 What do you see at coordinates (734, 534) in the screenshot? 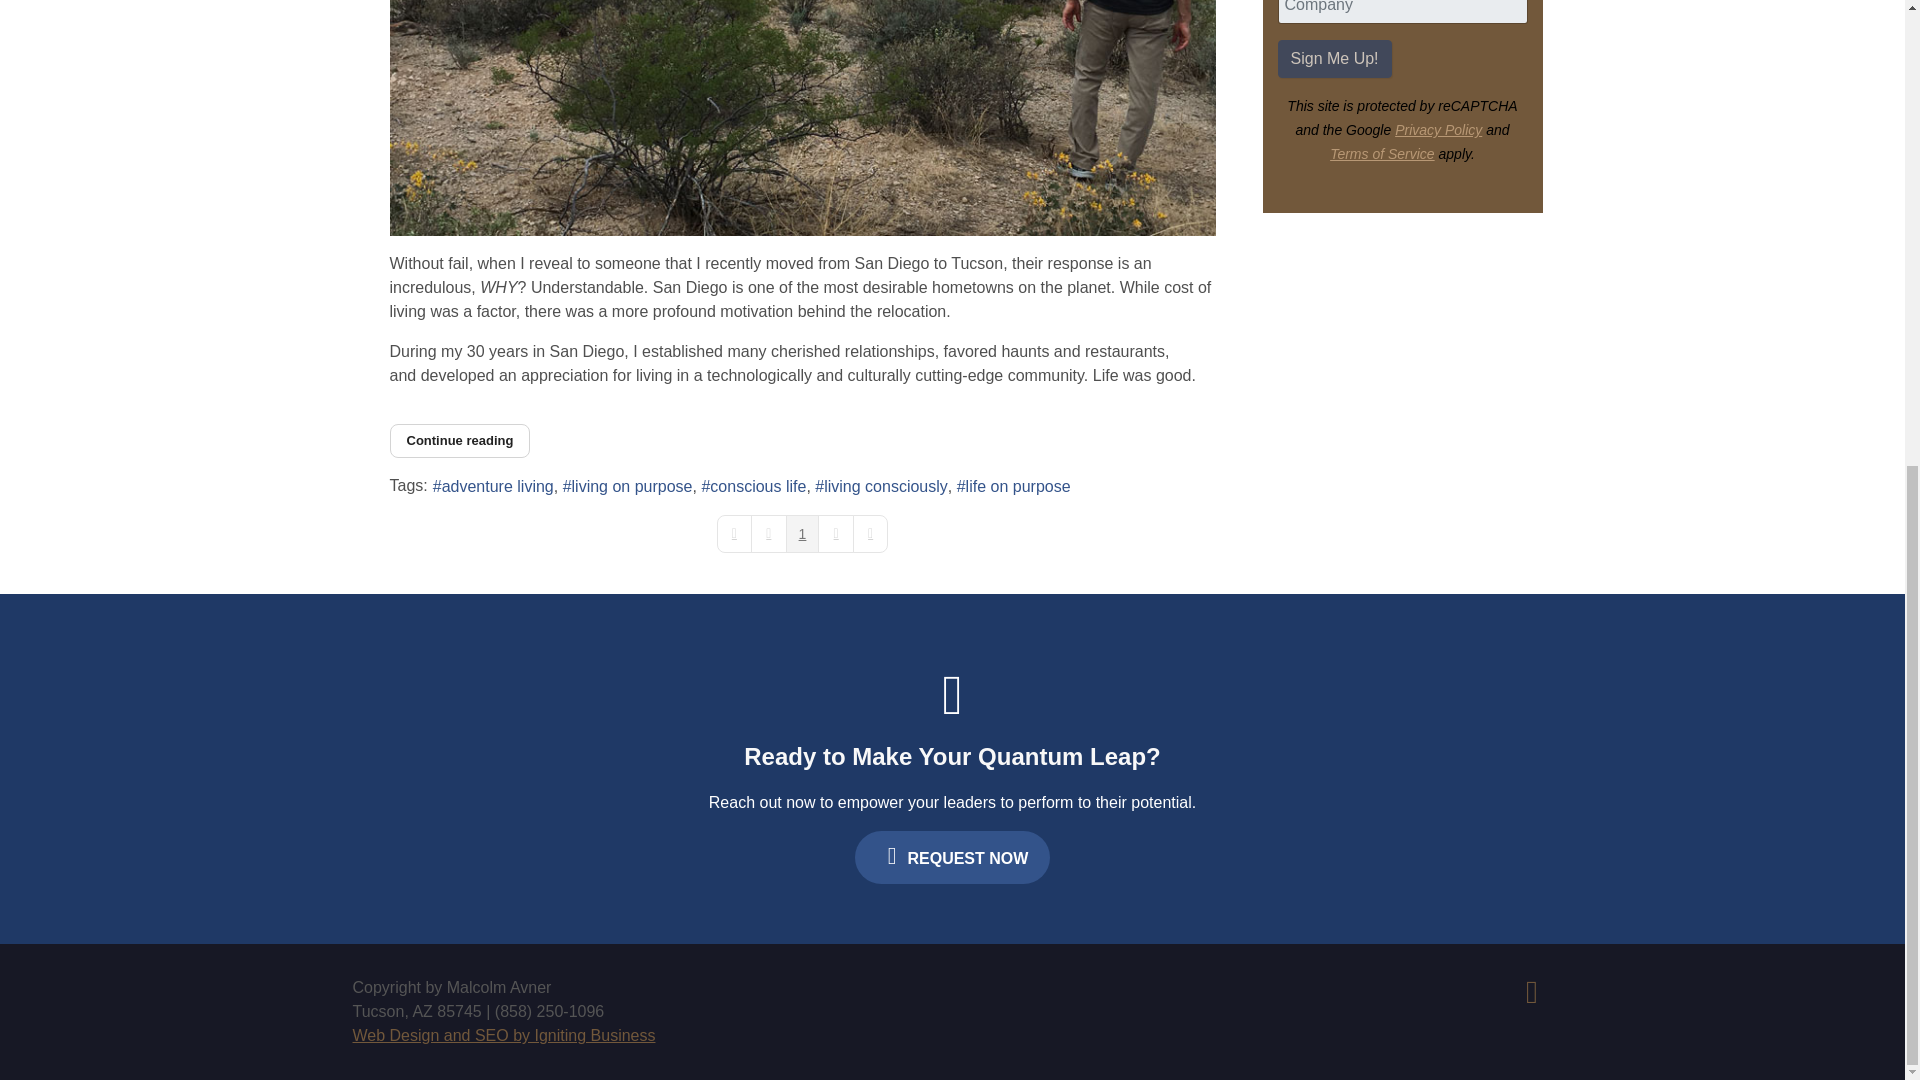
I see `First Page` at bounding box center [734, 534].